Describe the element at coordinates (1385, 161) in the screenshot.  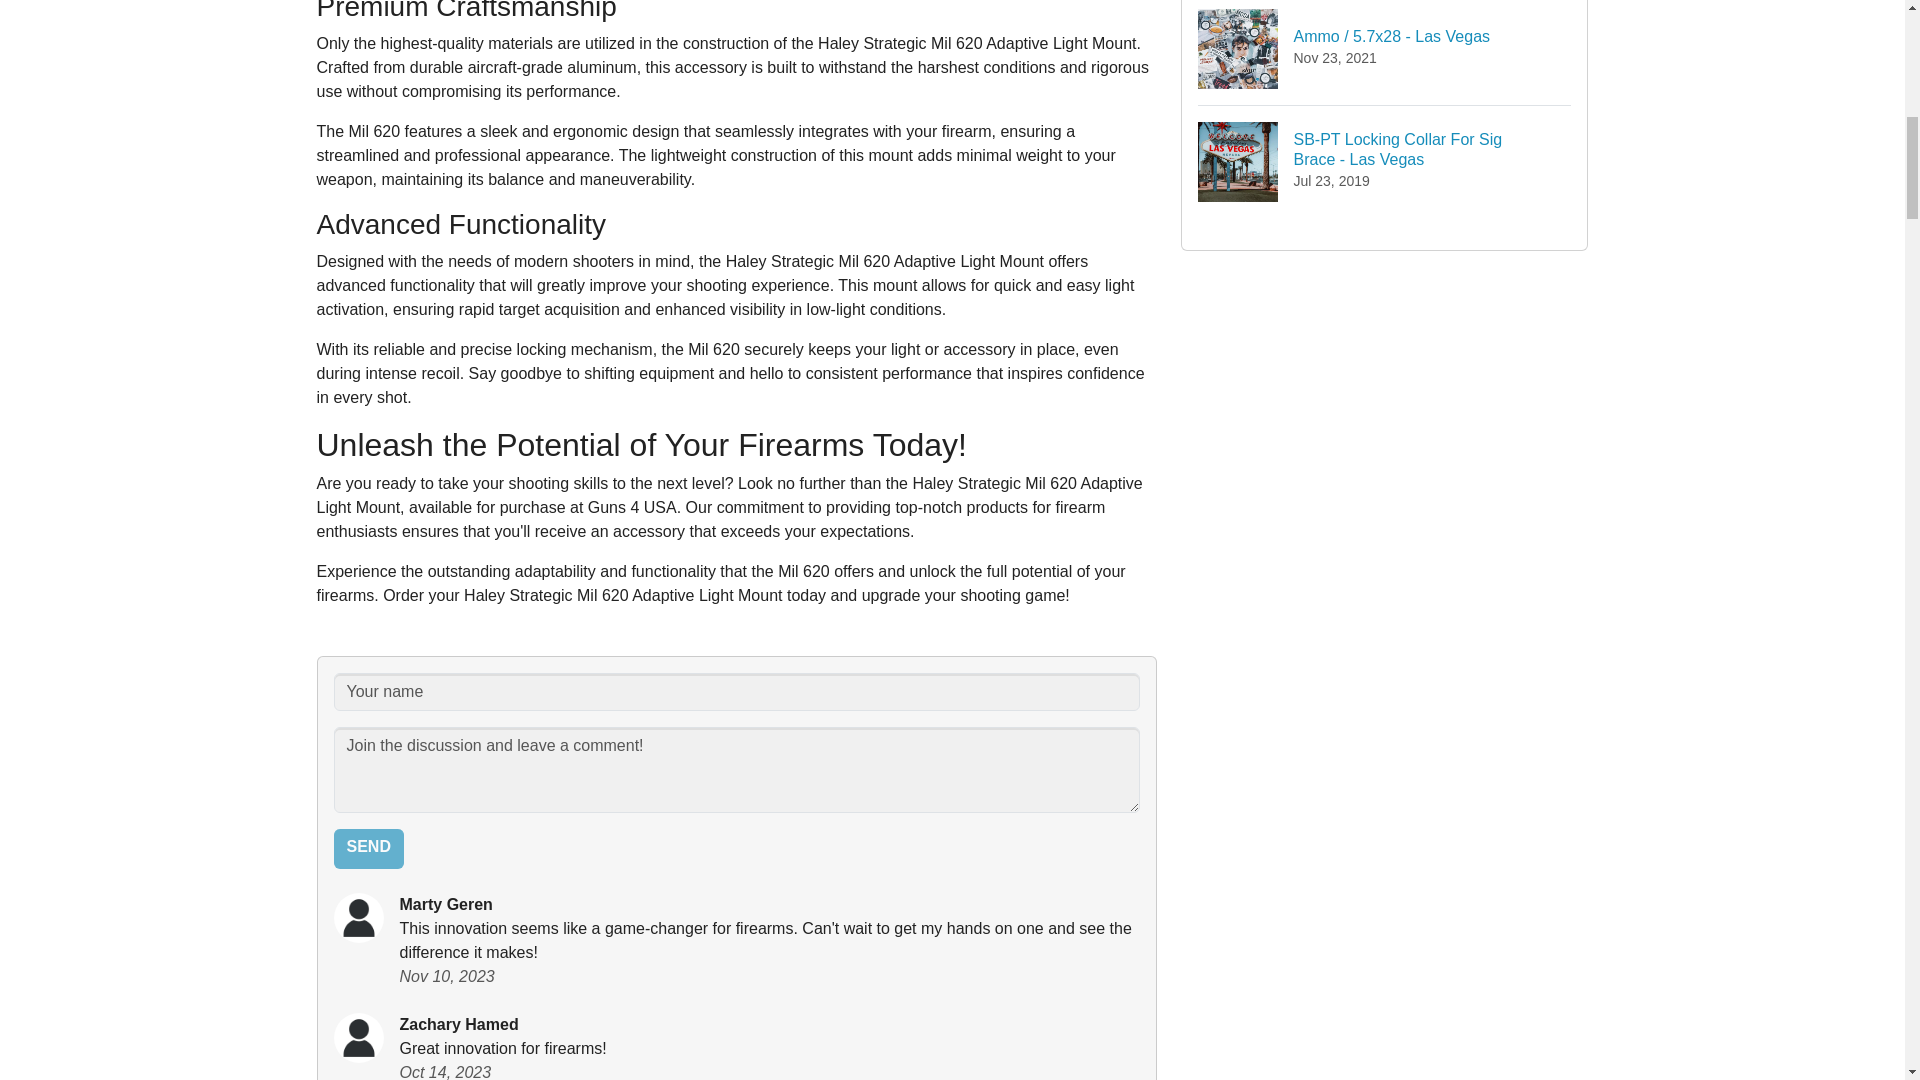
I see `Send` at that location.